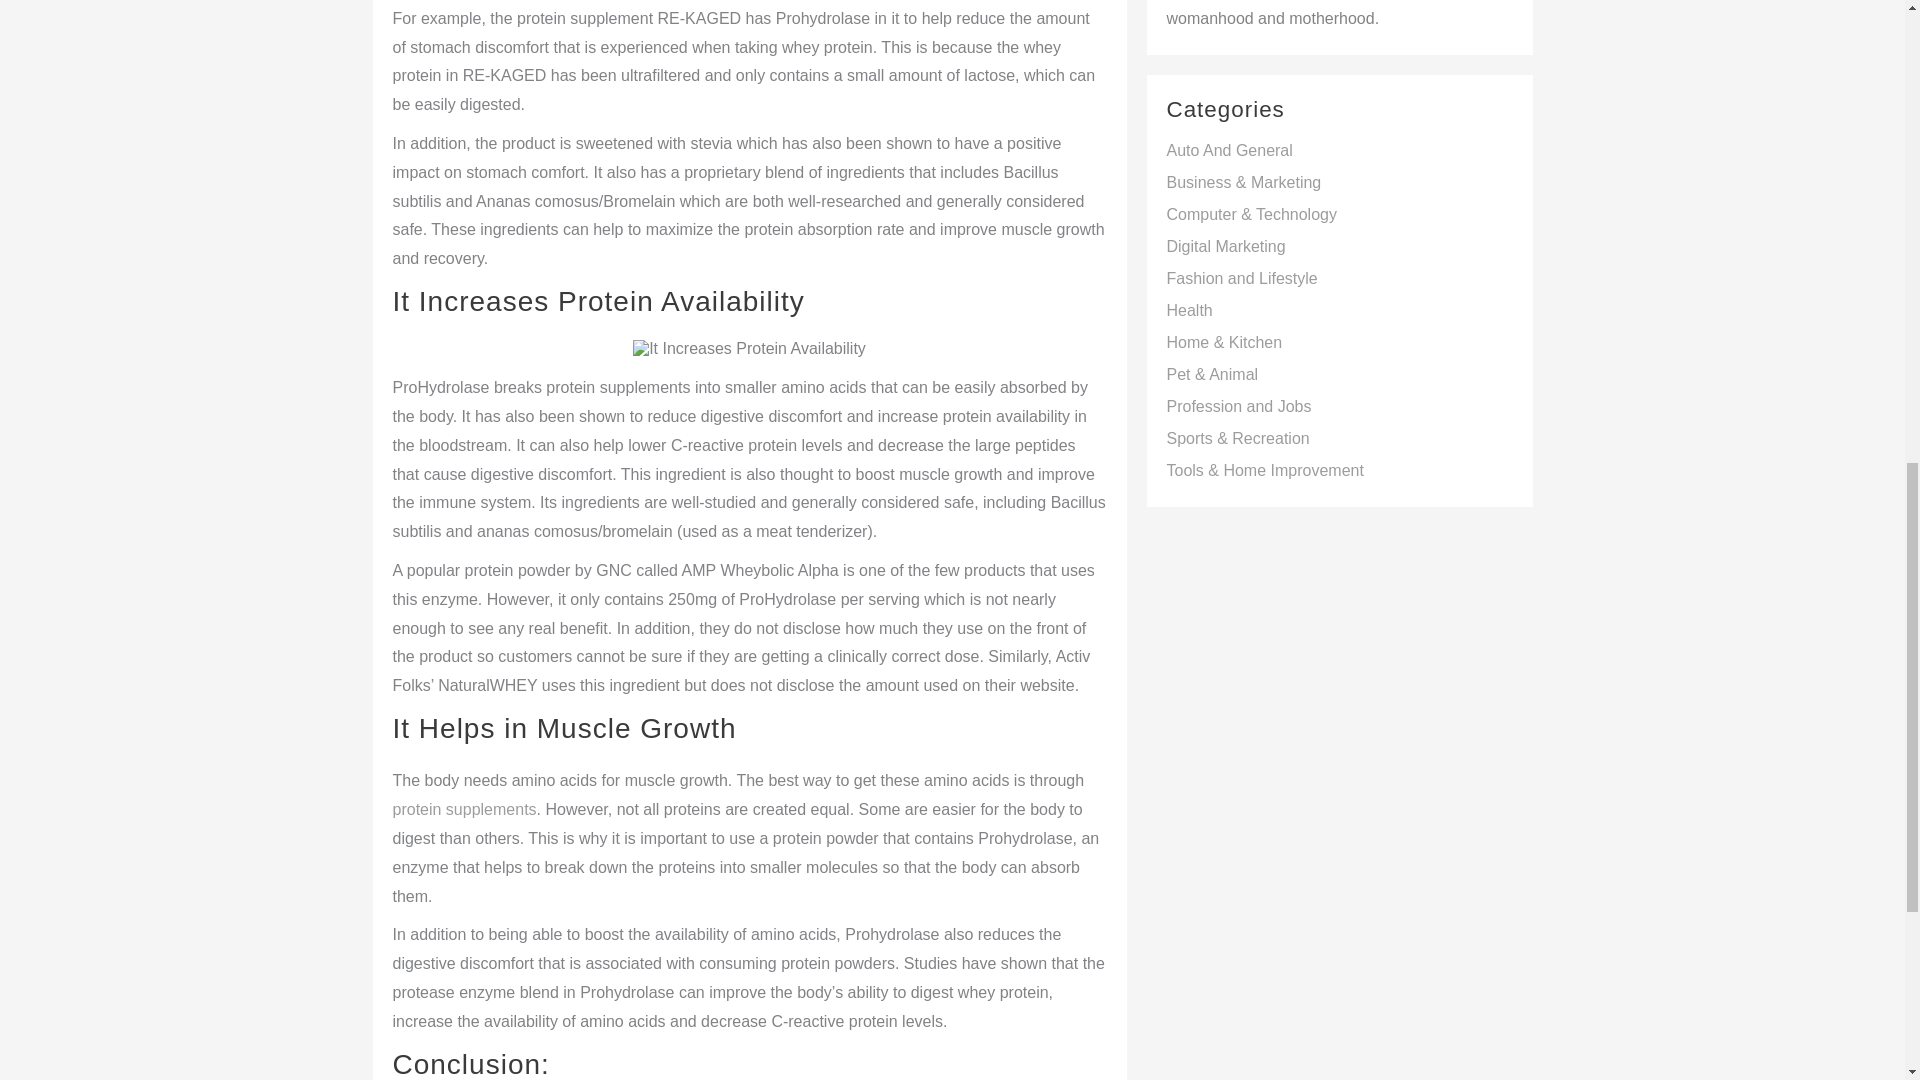 The image size is (1920, 1080). What do you see at coordinates (1241, 278) in the screenshot?
I see `Fashion and Lifestyle` at bounding box center [1241, 278].